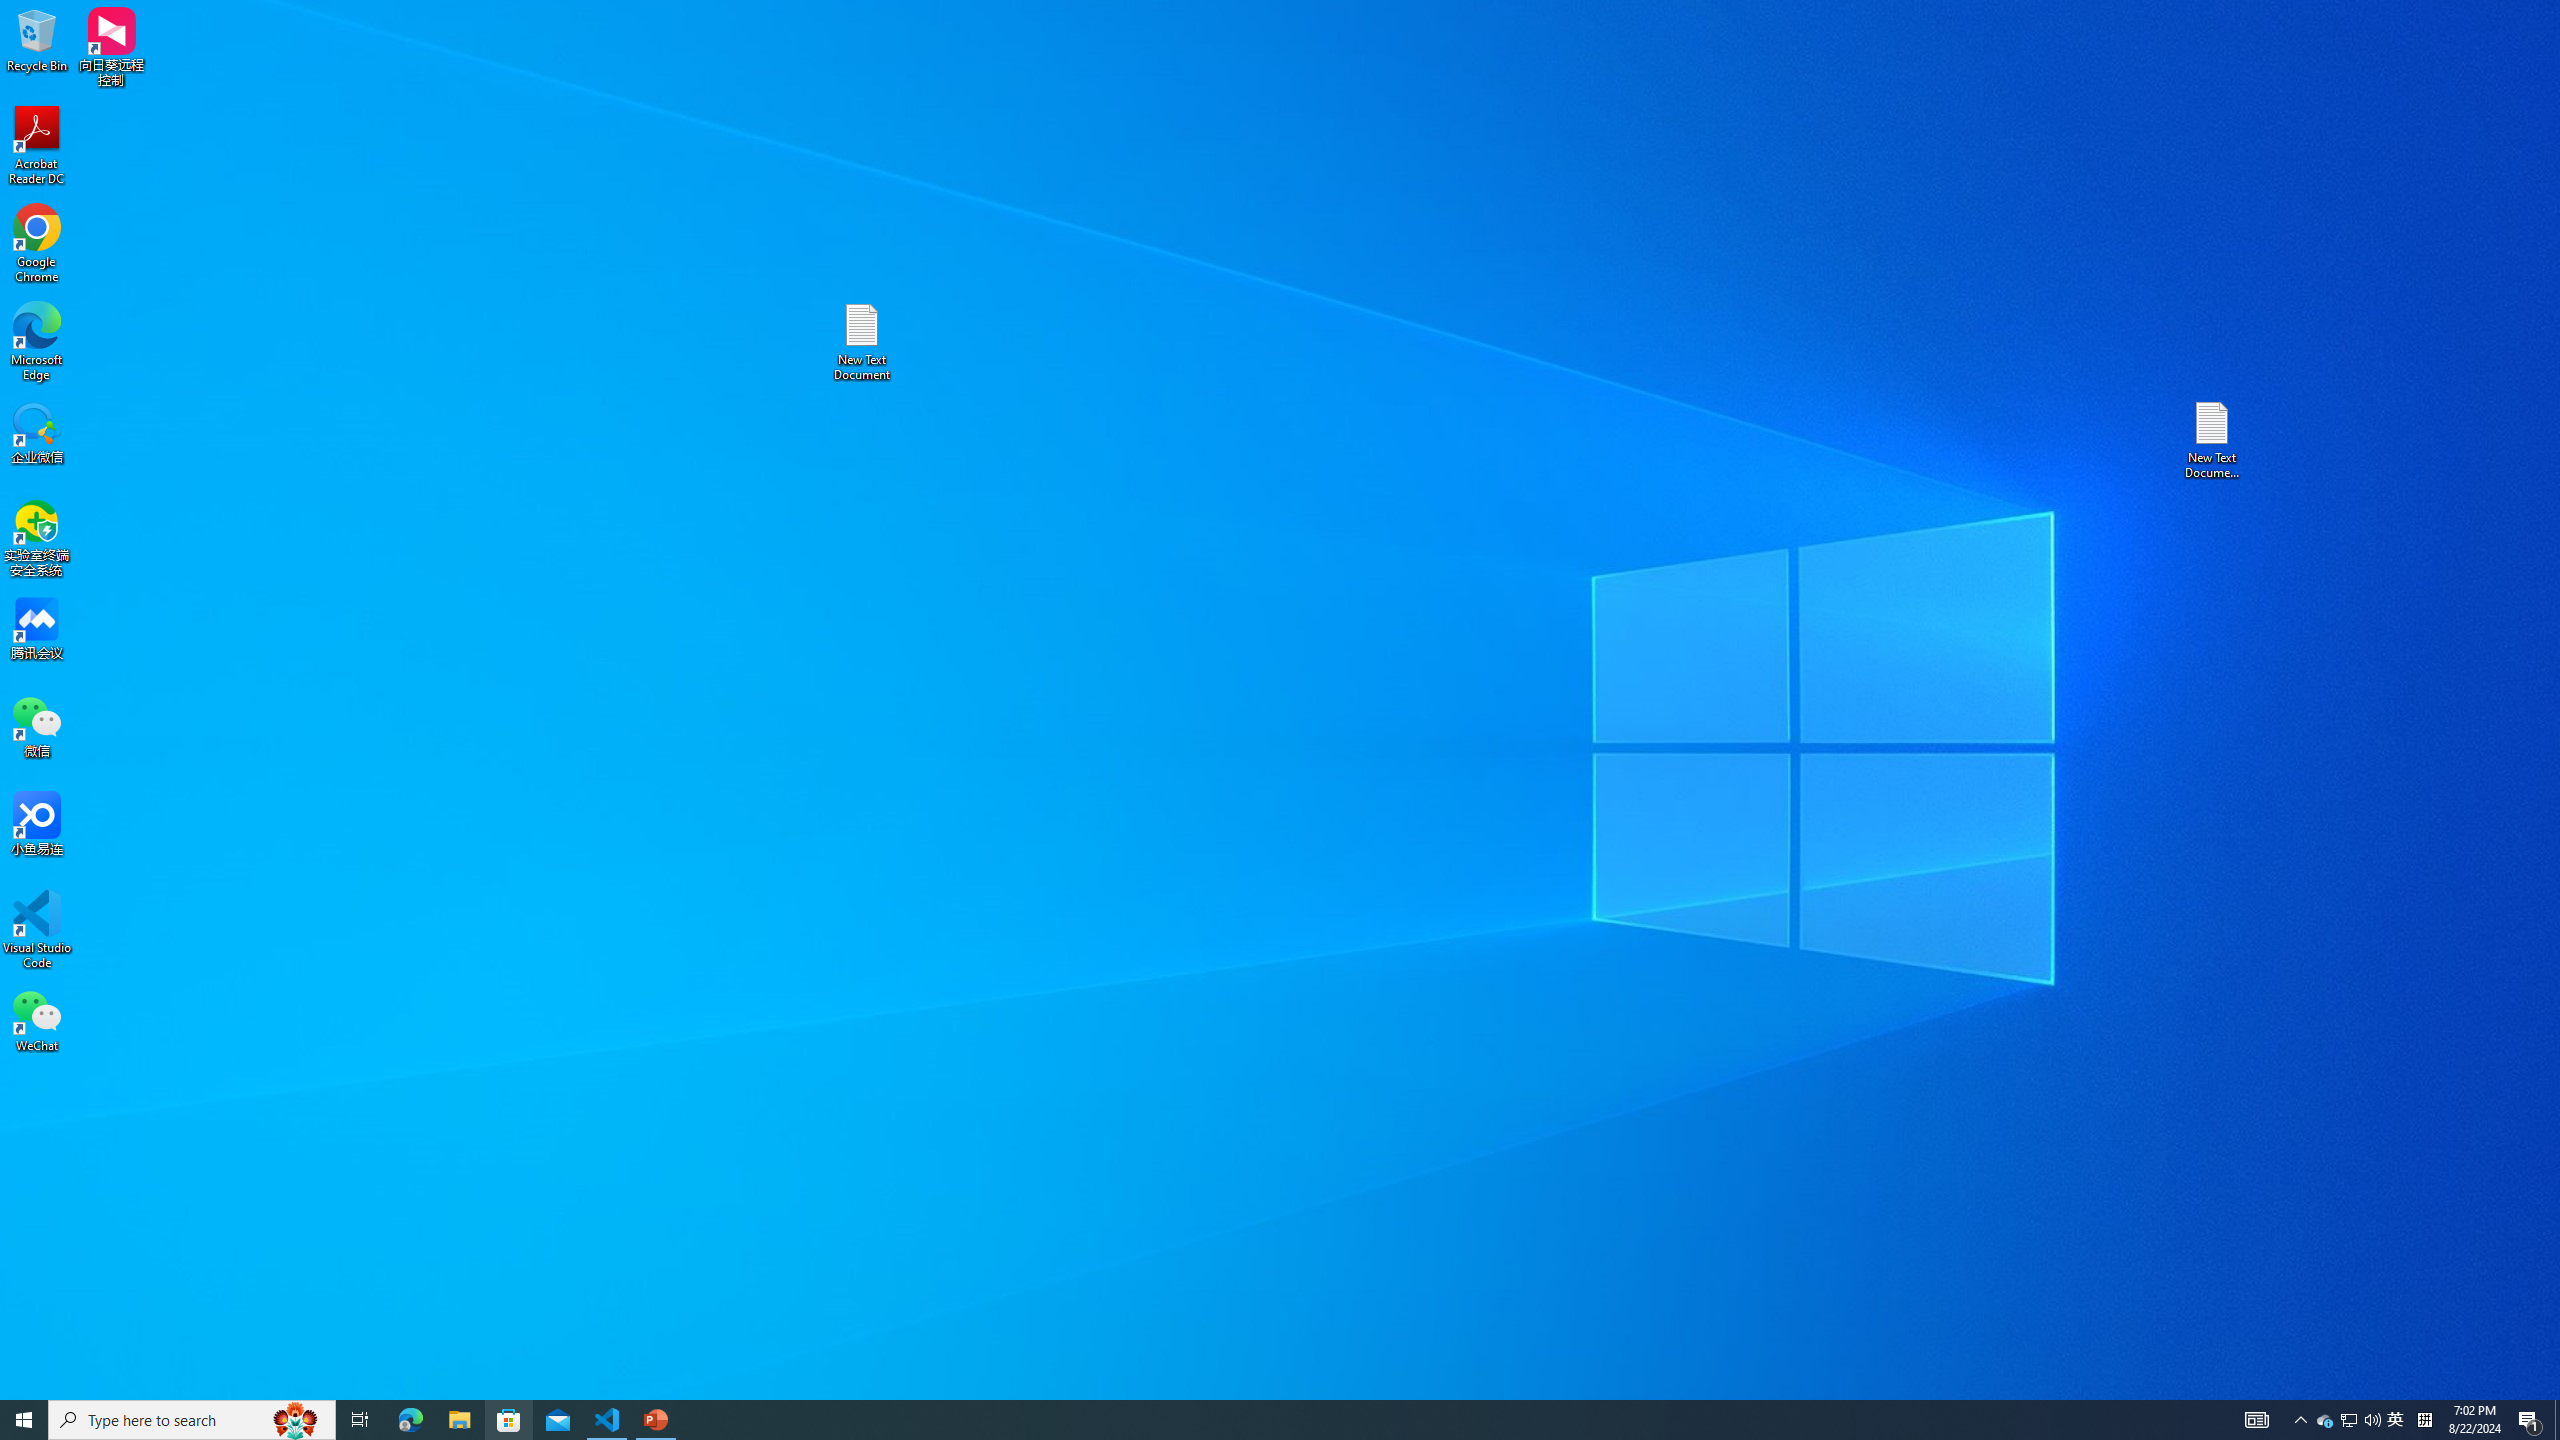 This screenshot has width=2560, height=1440. I want to click on Recycle Bin, so click(37, 39).